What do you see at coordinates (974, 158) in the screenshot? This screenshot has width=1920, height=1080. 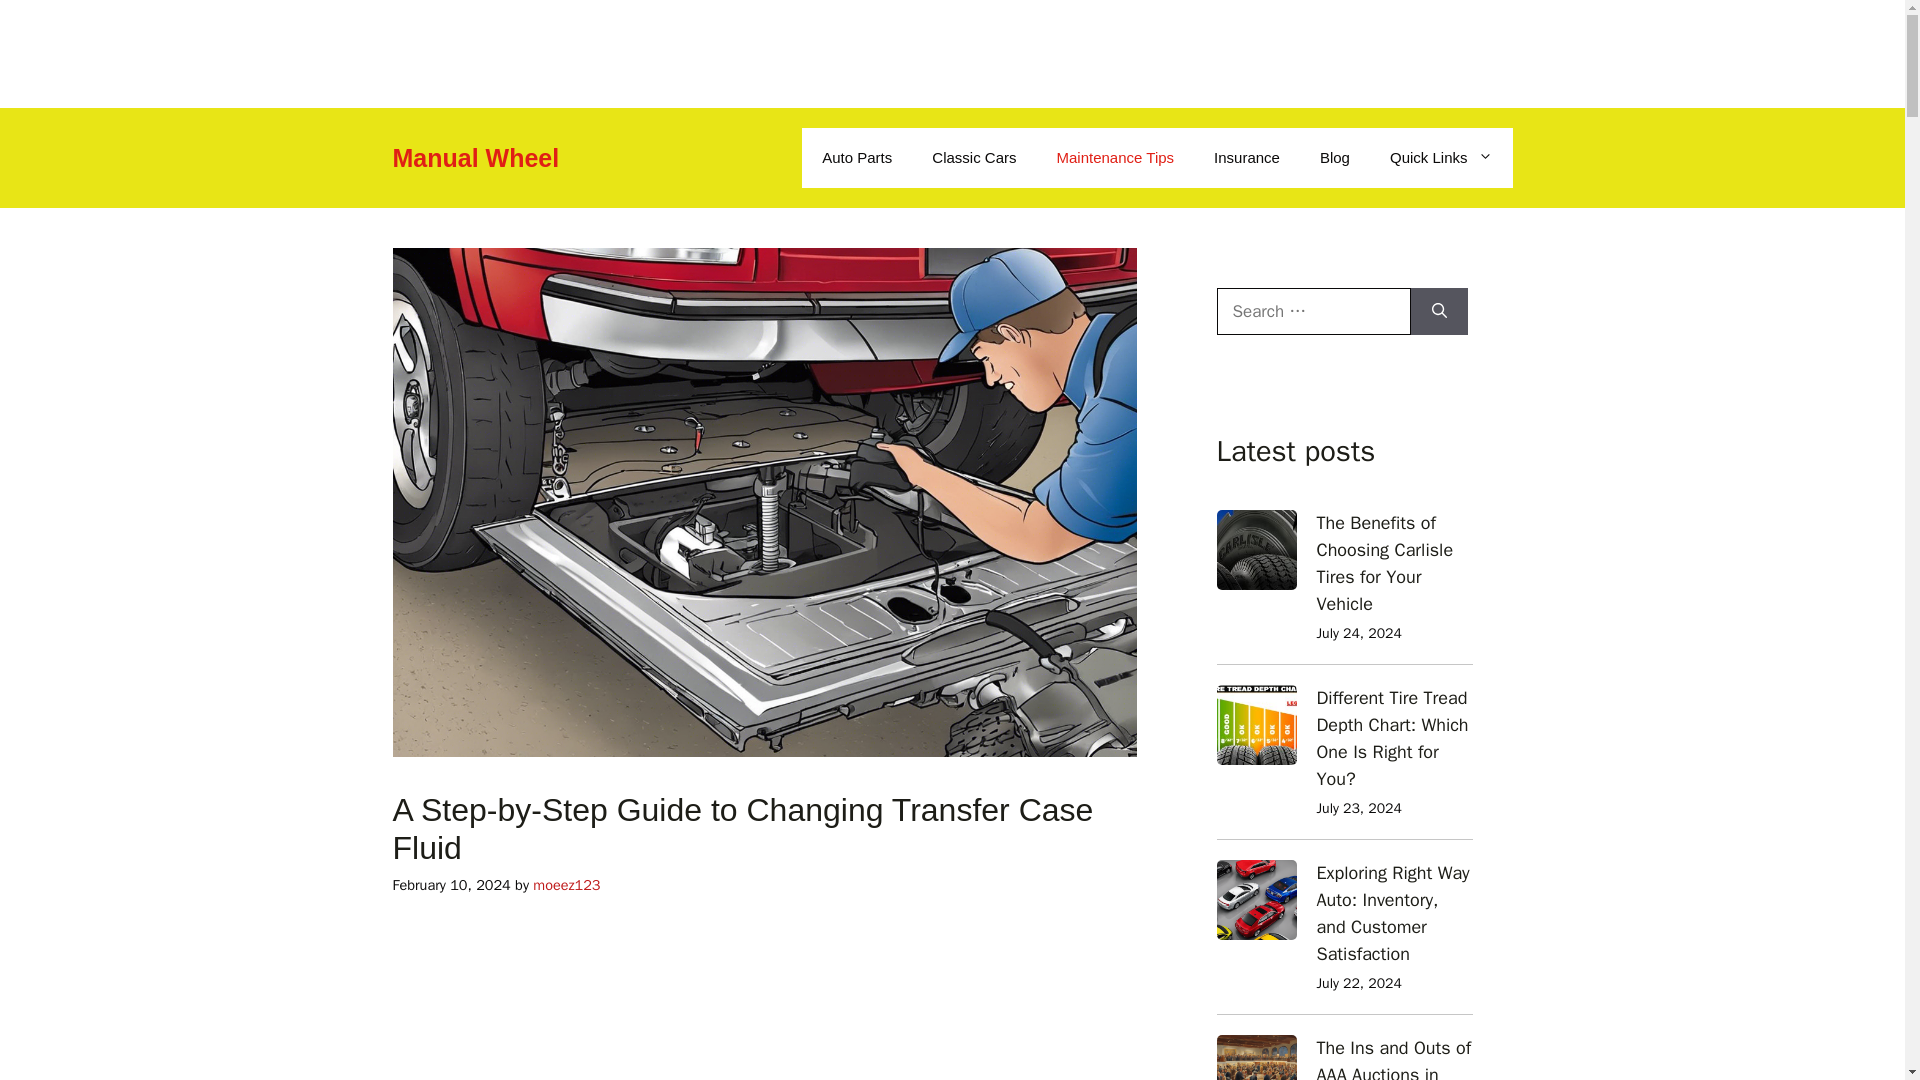 I see `Classic Cars` at bounding box center [974, 158].